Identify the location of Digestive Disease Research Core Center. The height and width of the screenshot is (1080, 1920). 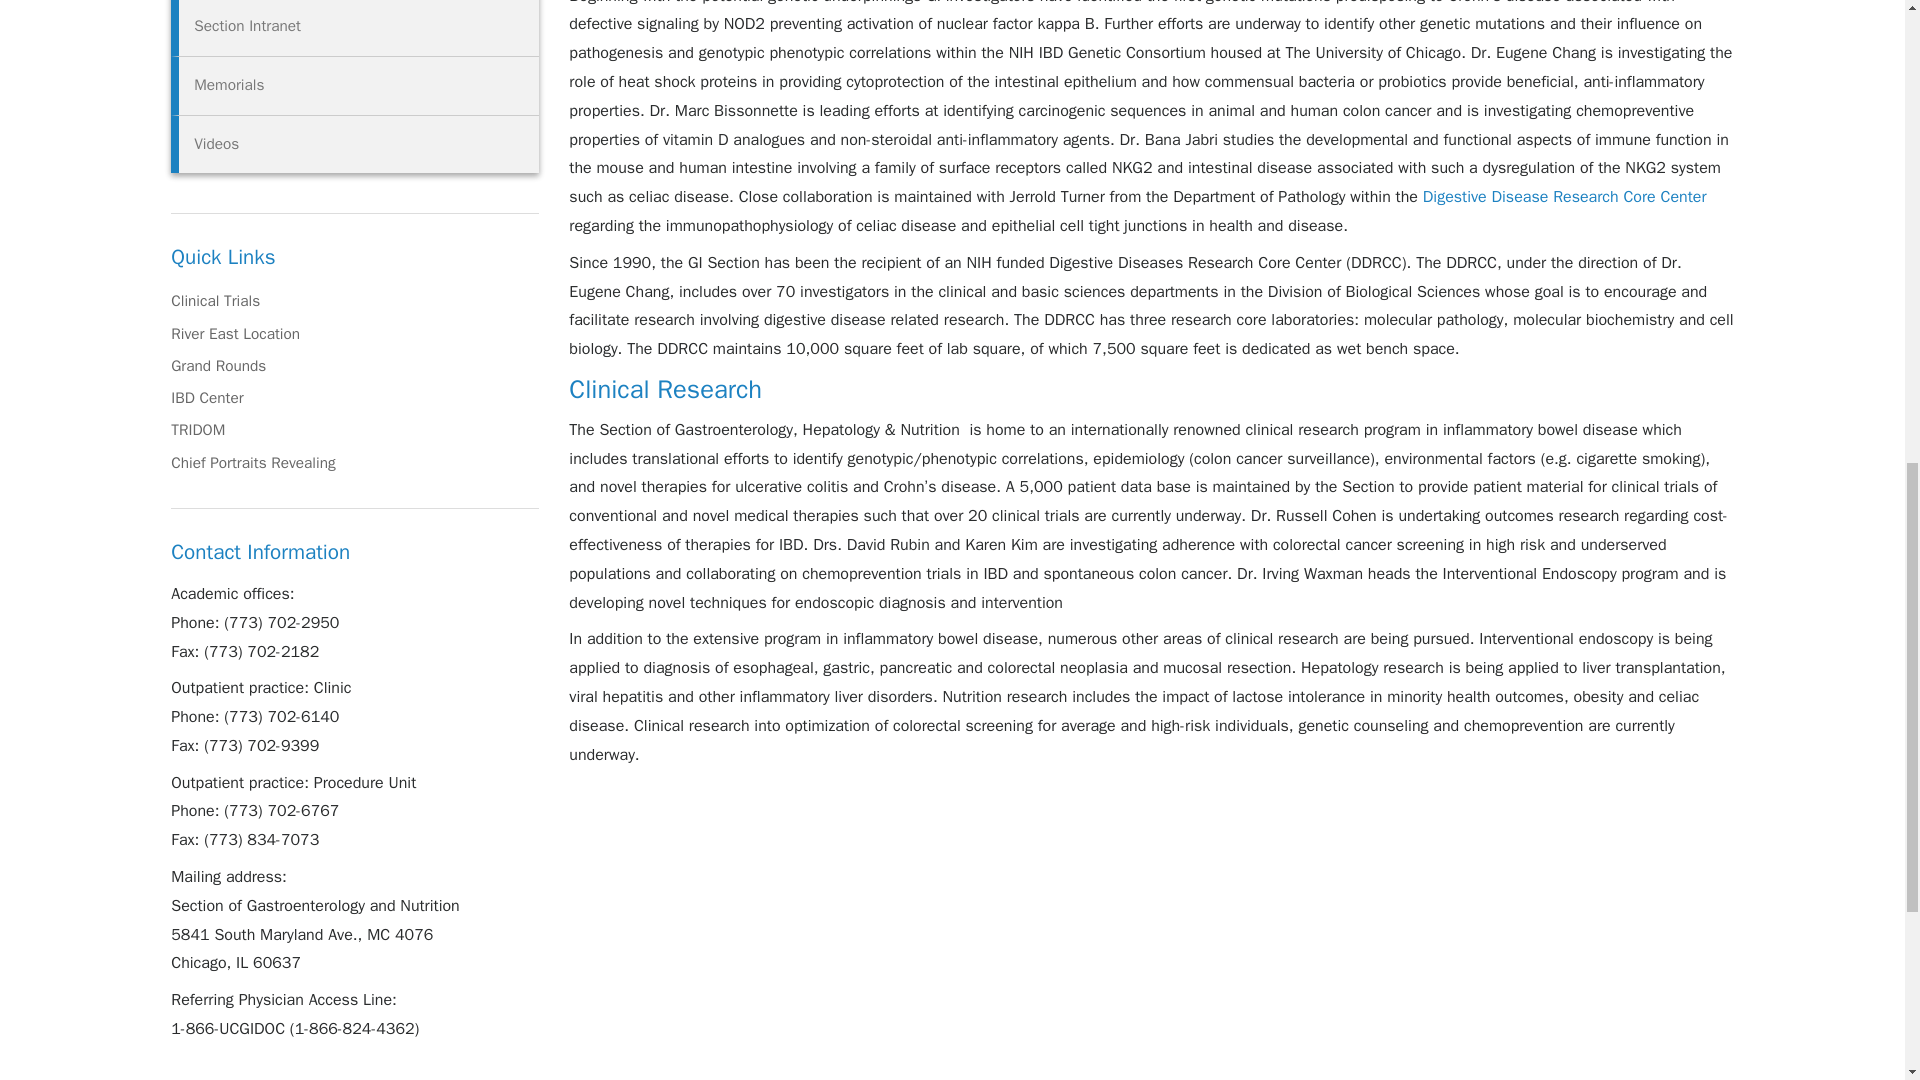
(1564, 196).